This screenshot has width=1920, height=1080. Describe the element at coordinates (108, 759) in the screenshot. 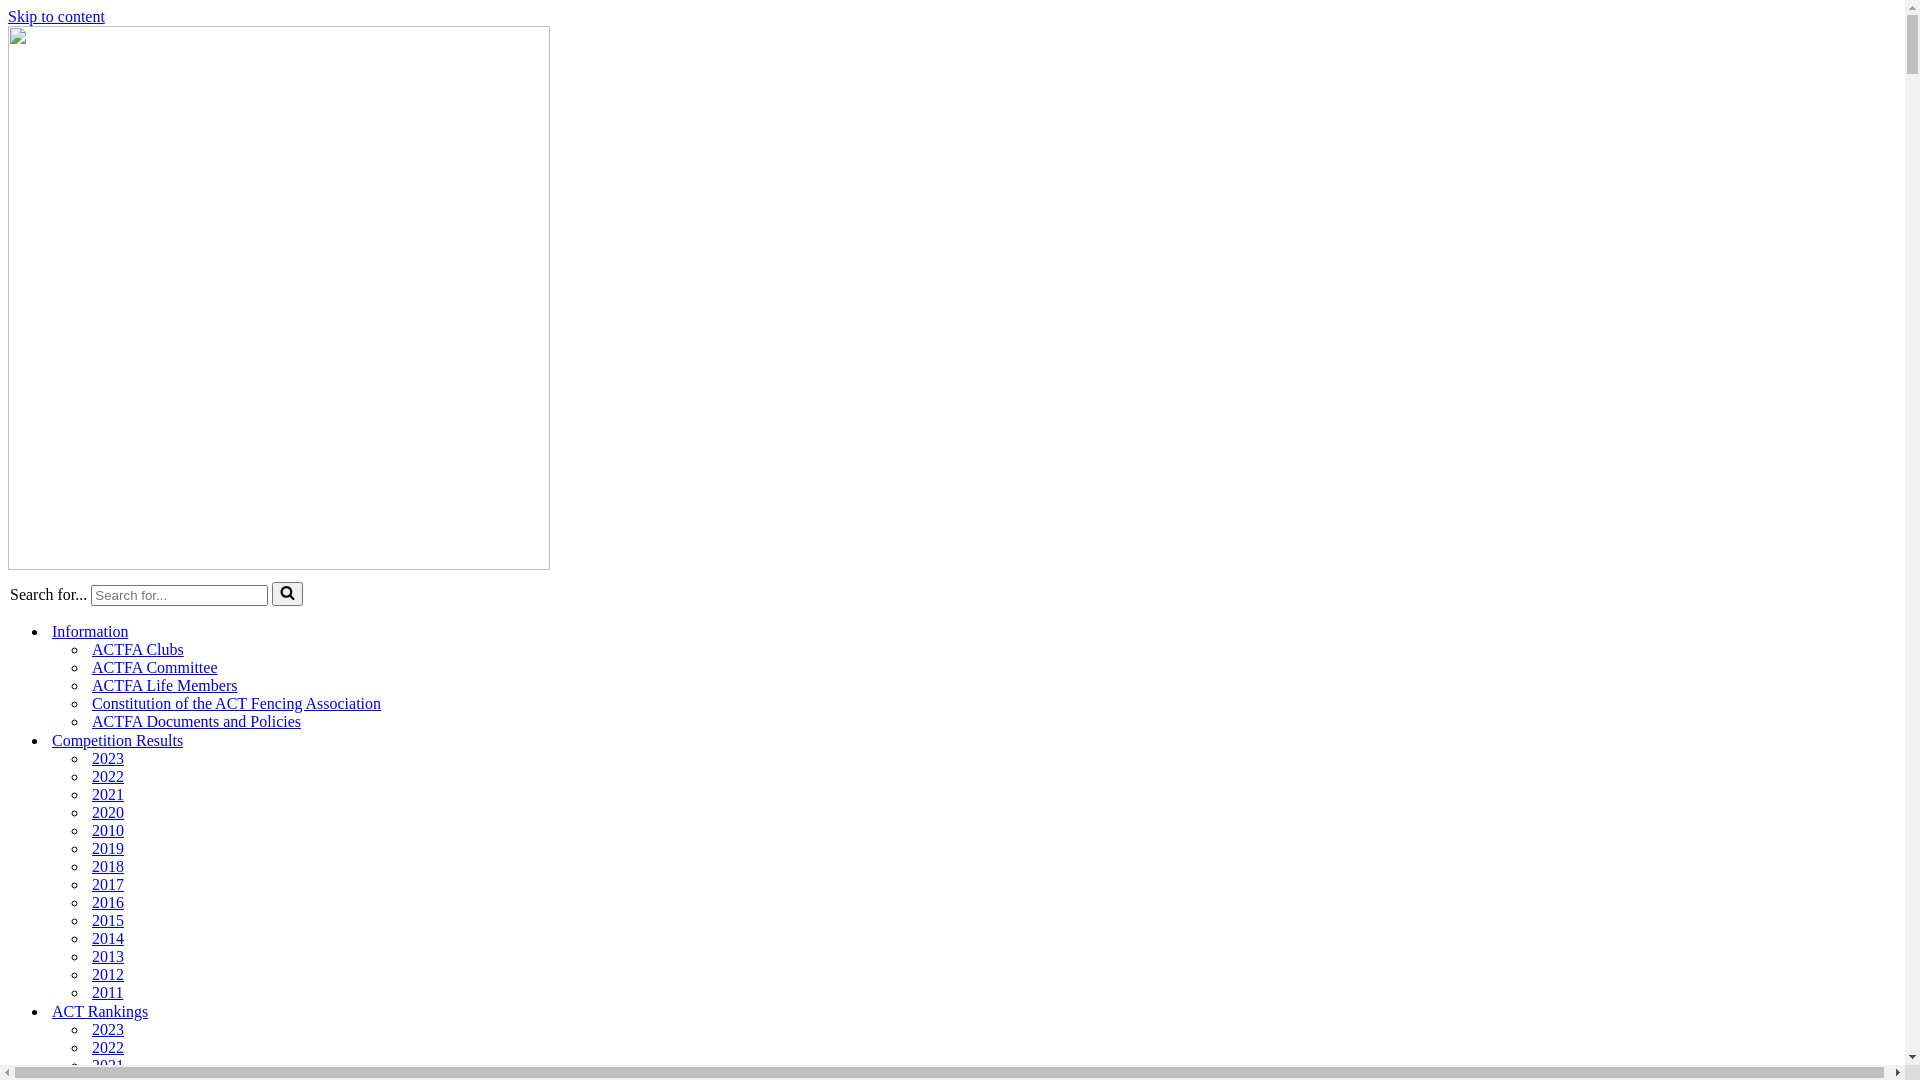

I see `2023` at that location.